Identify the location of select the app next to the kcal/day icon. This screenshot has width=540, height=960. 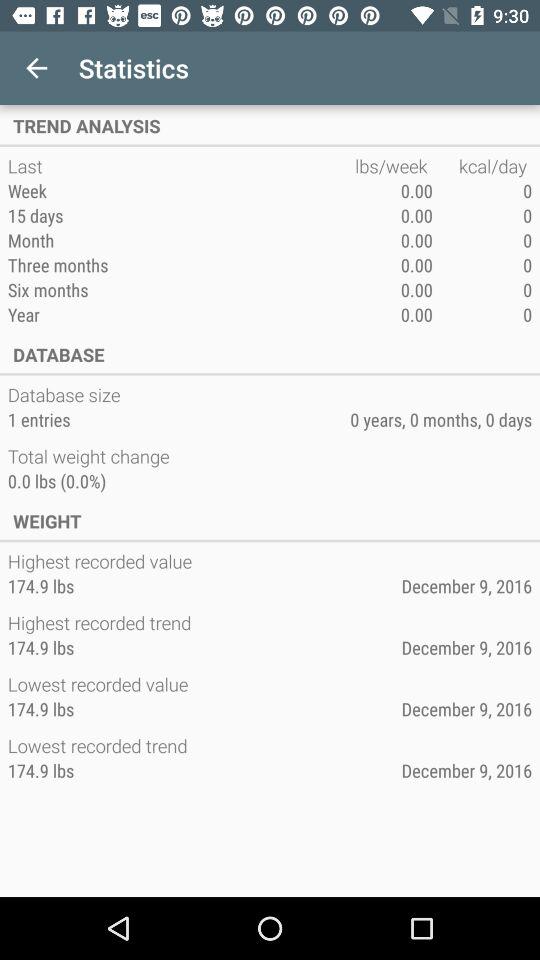
(394, 166).